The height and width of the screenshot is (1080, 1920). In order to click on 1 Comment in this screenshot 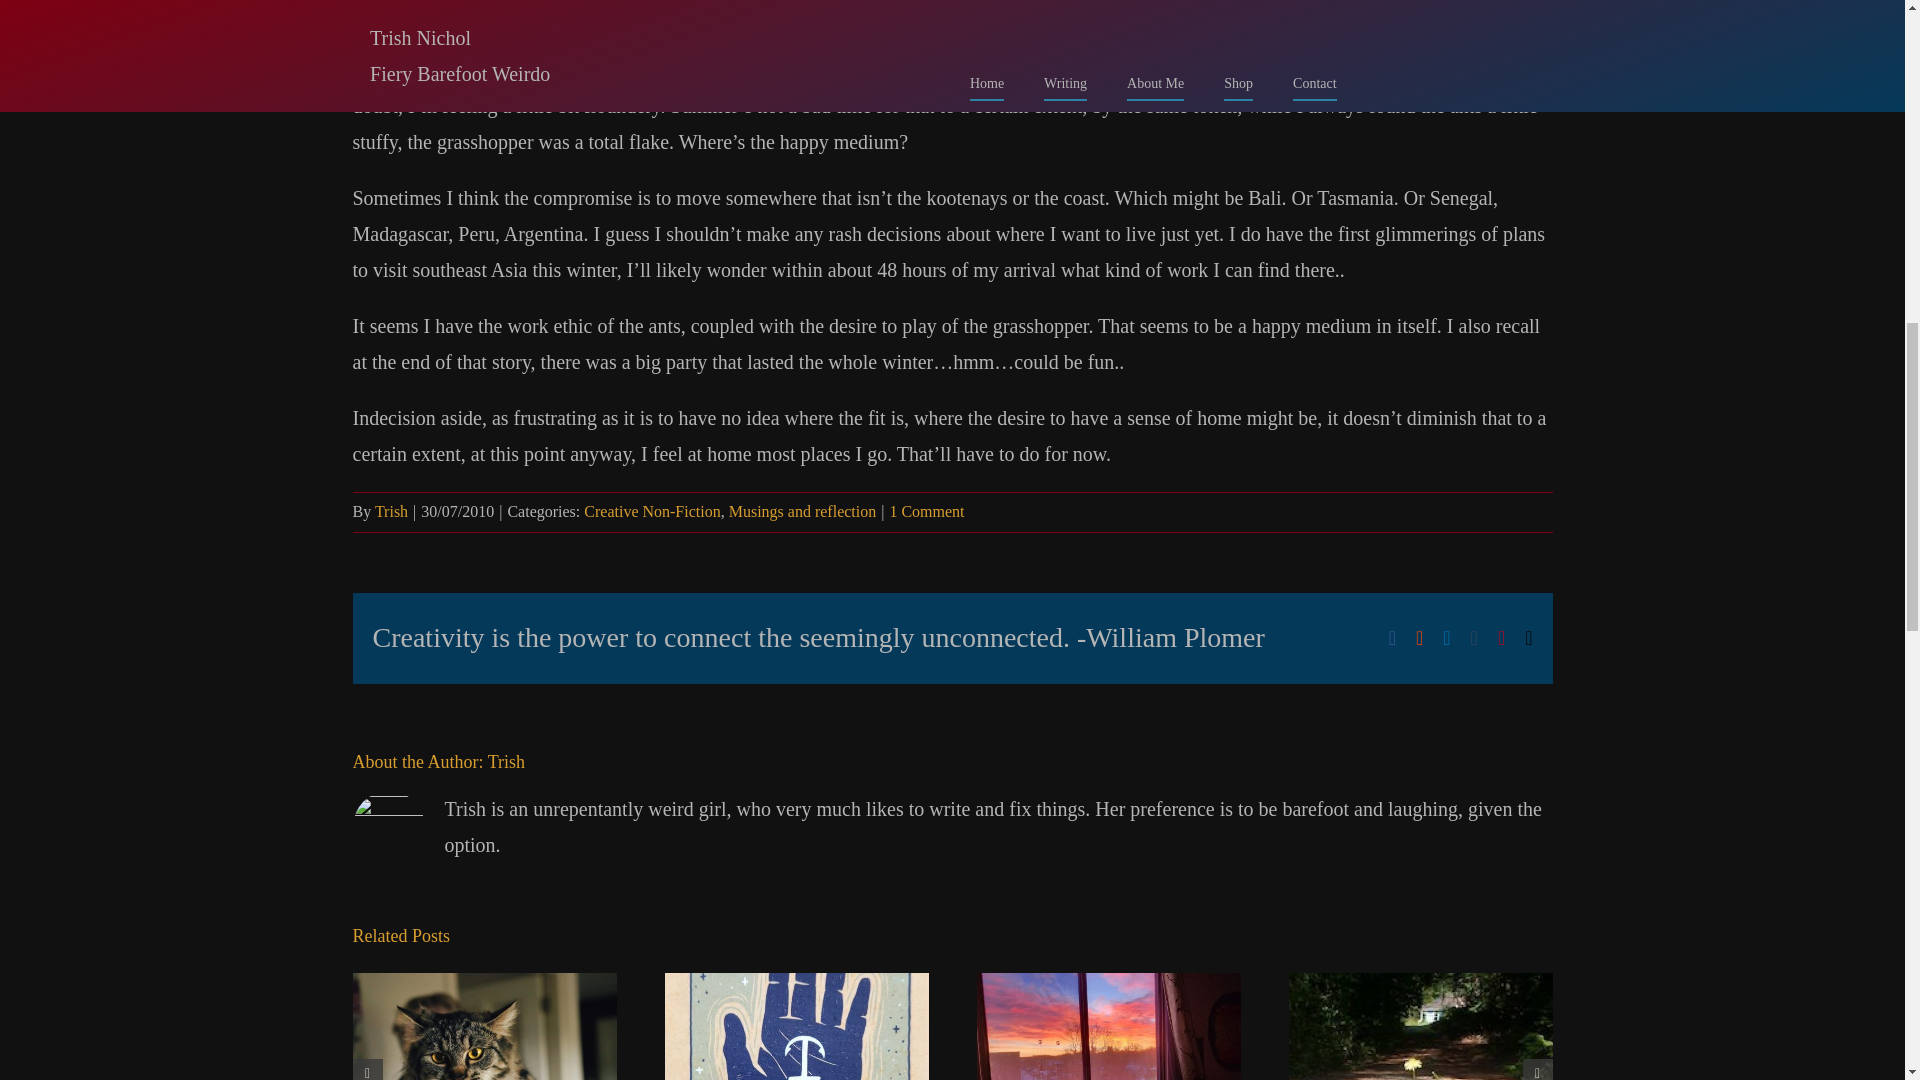, I will do `click(926, 511)`.